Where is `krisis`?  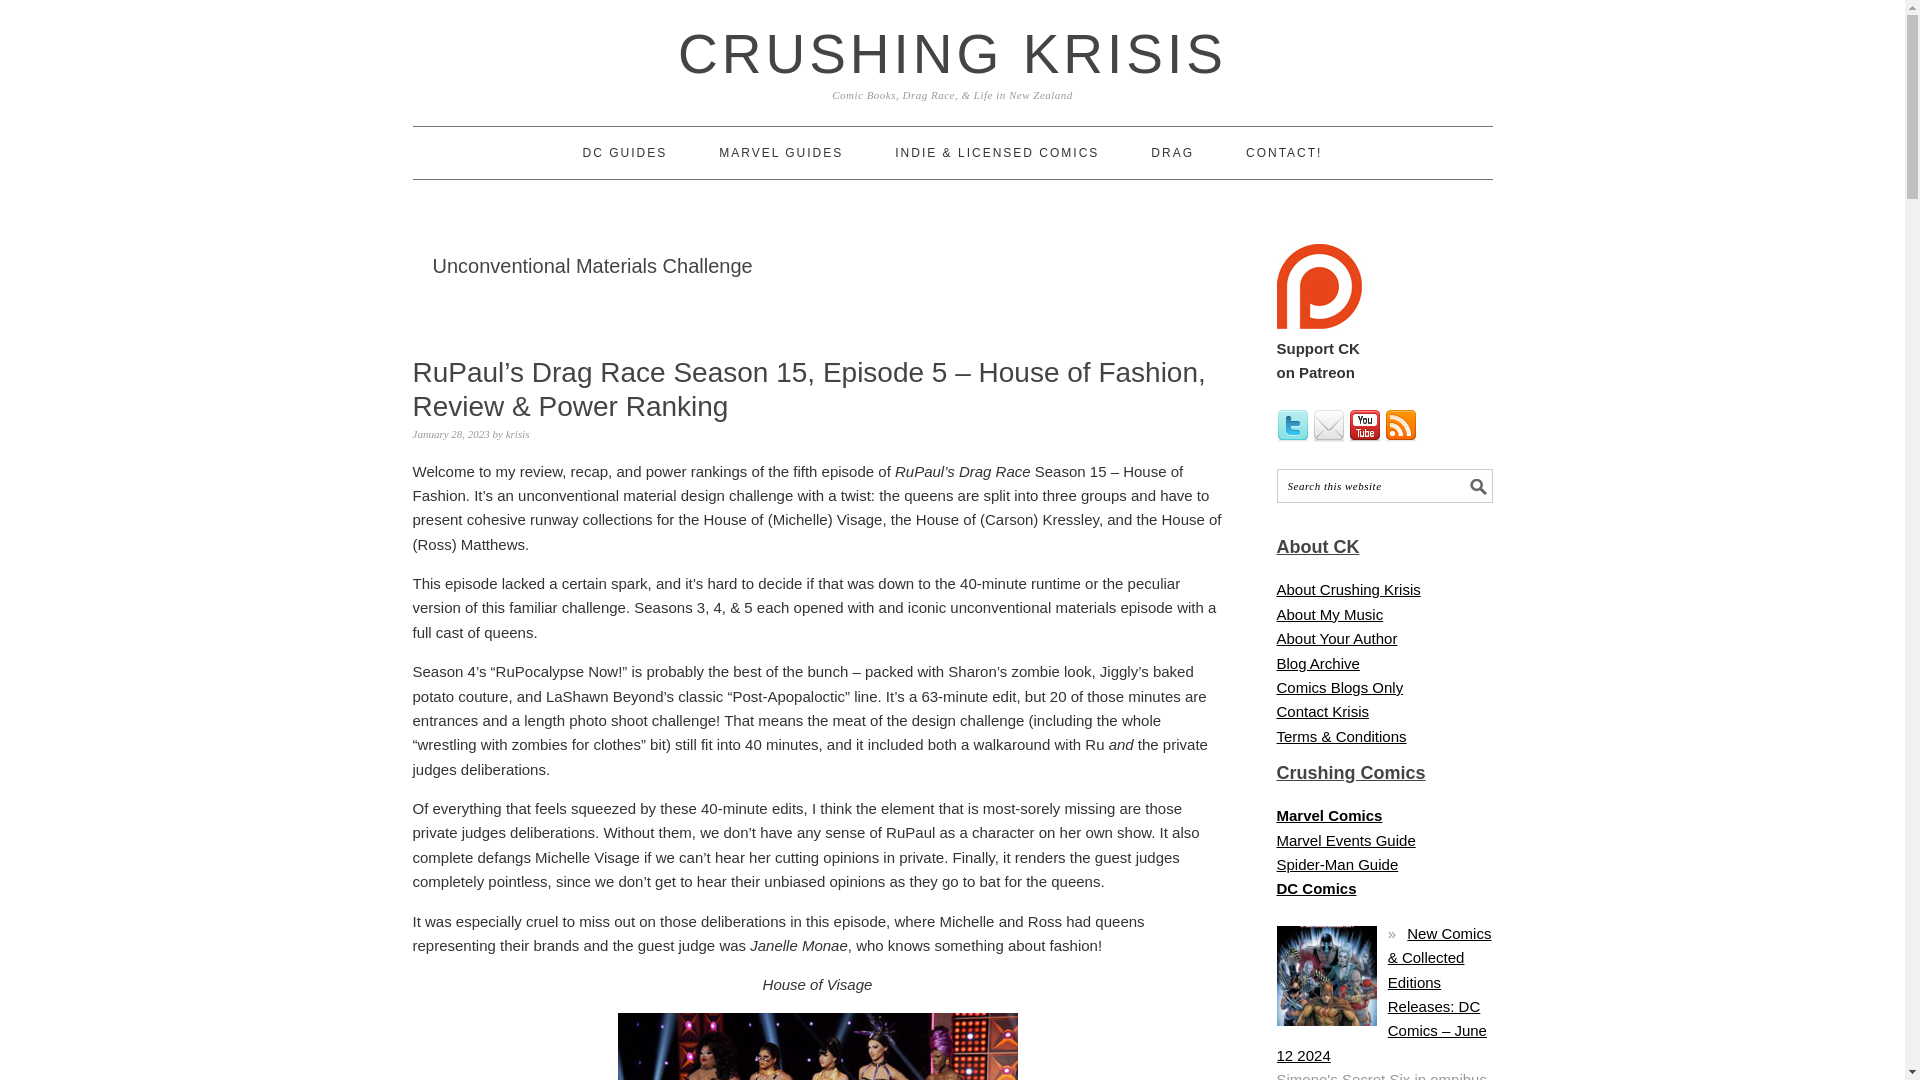 krisis is located at coordinates (518, 433).